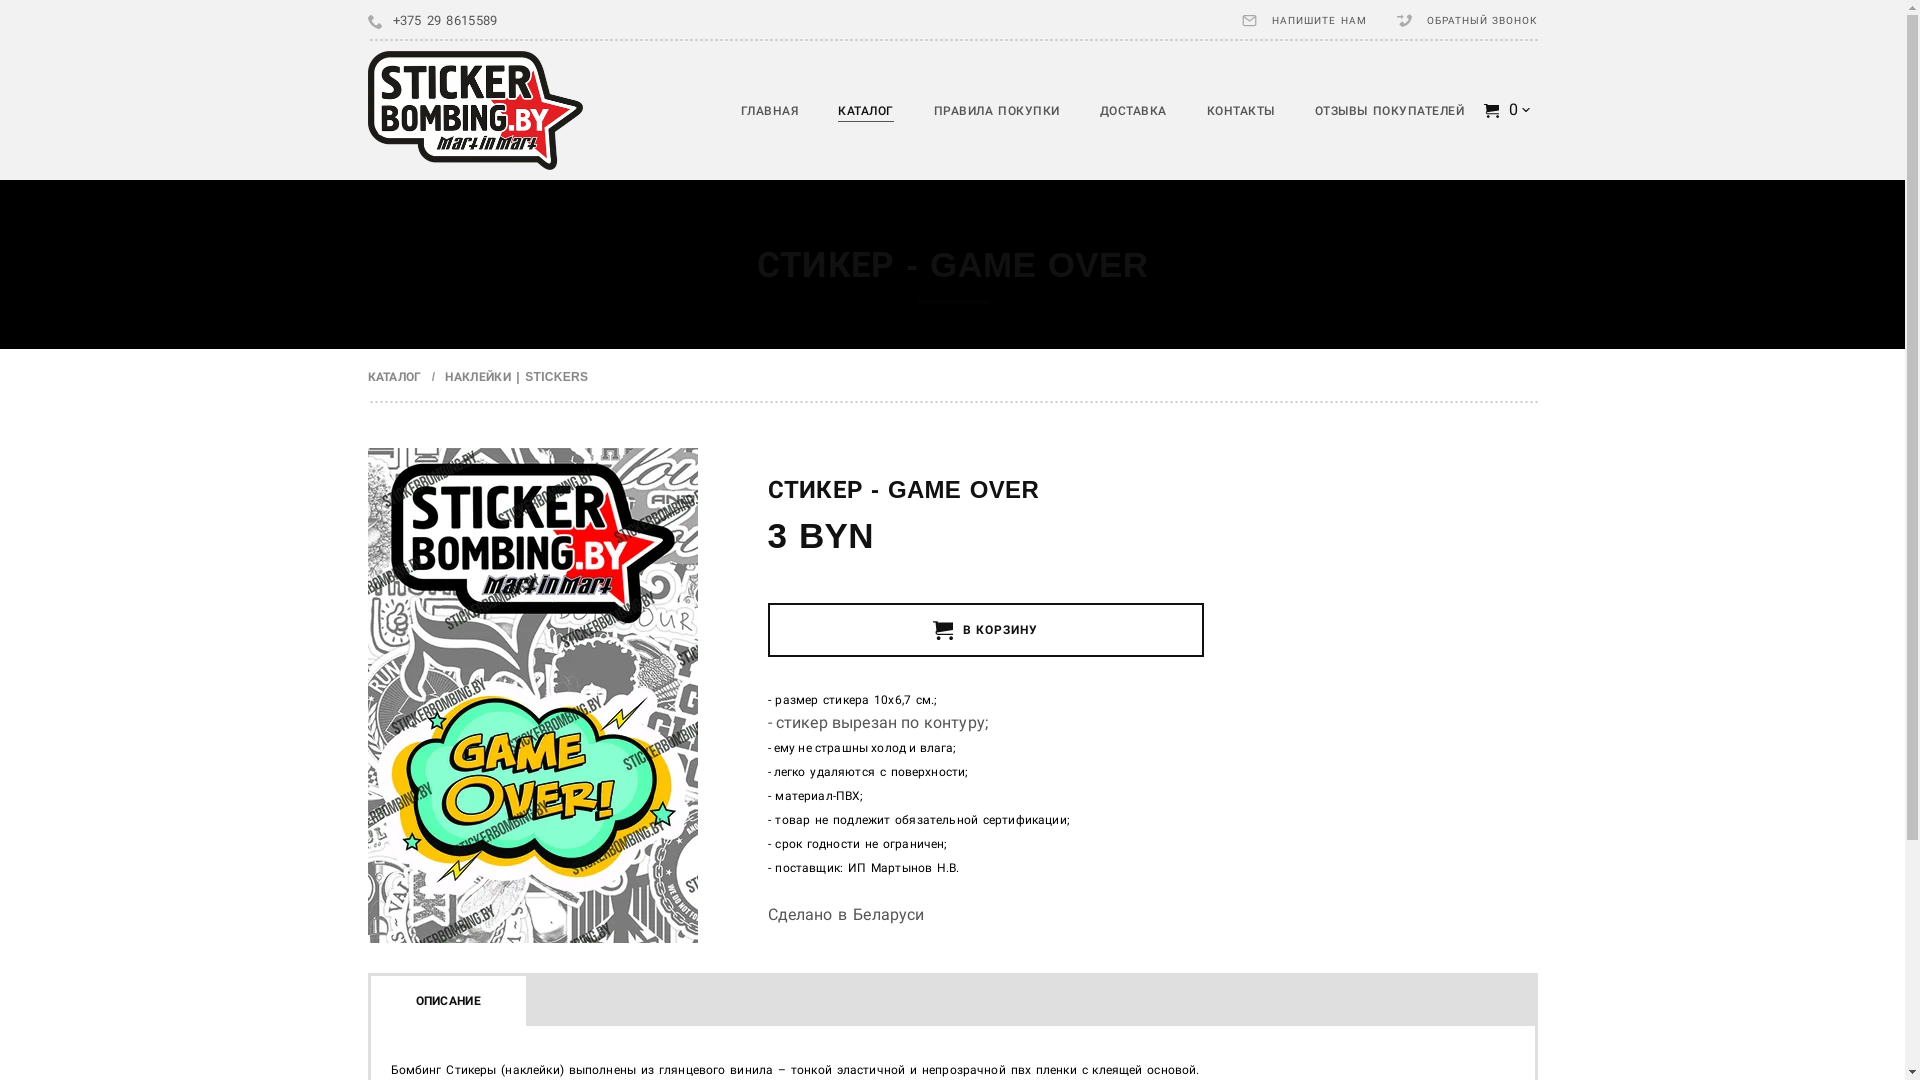 The height and width of the screenshot is (1080, 1920). Describe the element at coordinates (444, 21) in the screenshot. I see `+375 29 8615589` at that location.